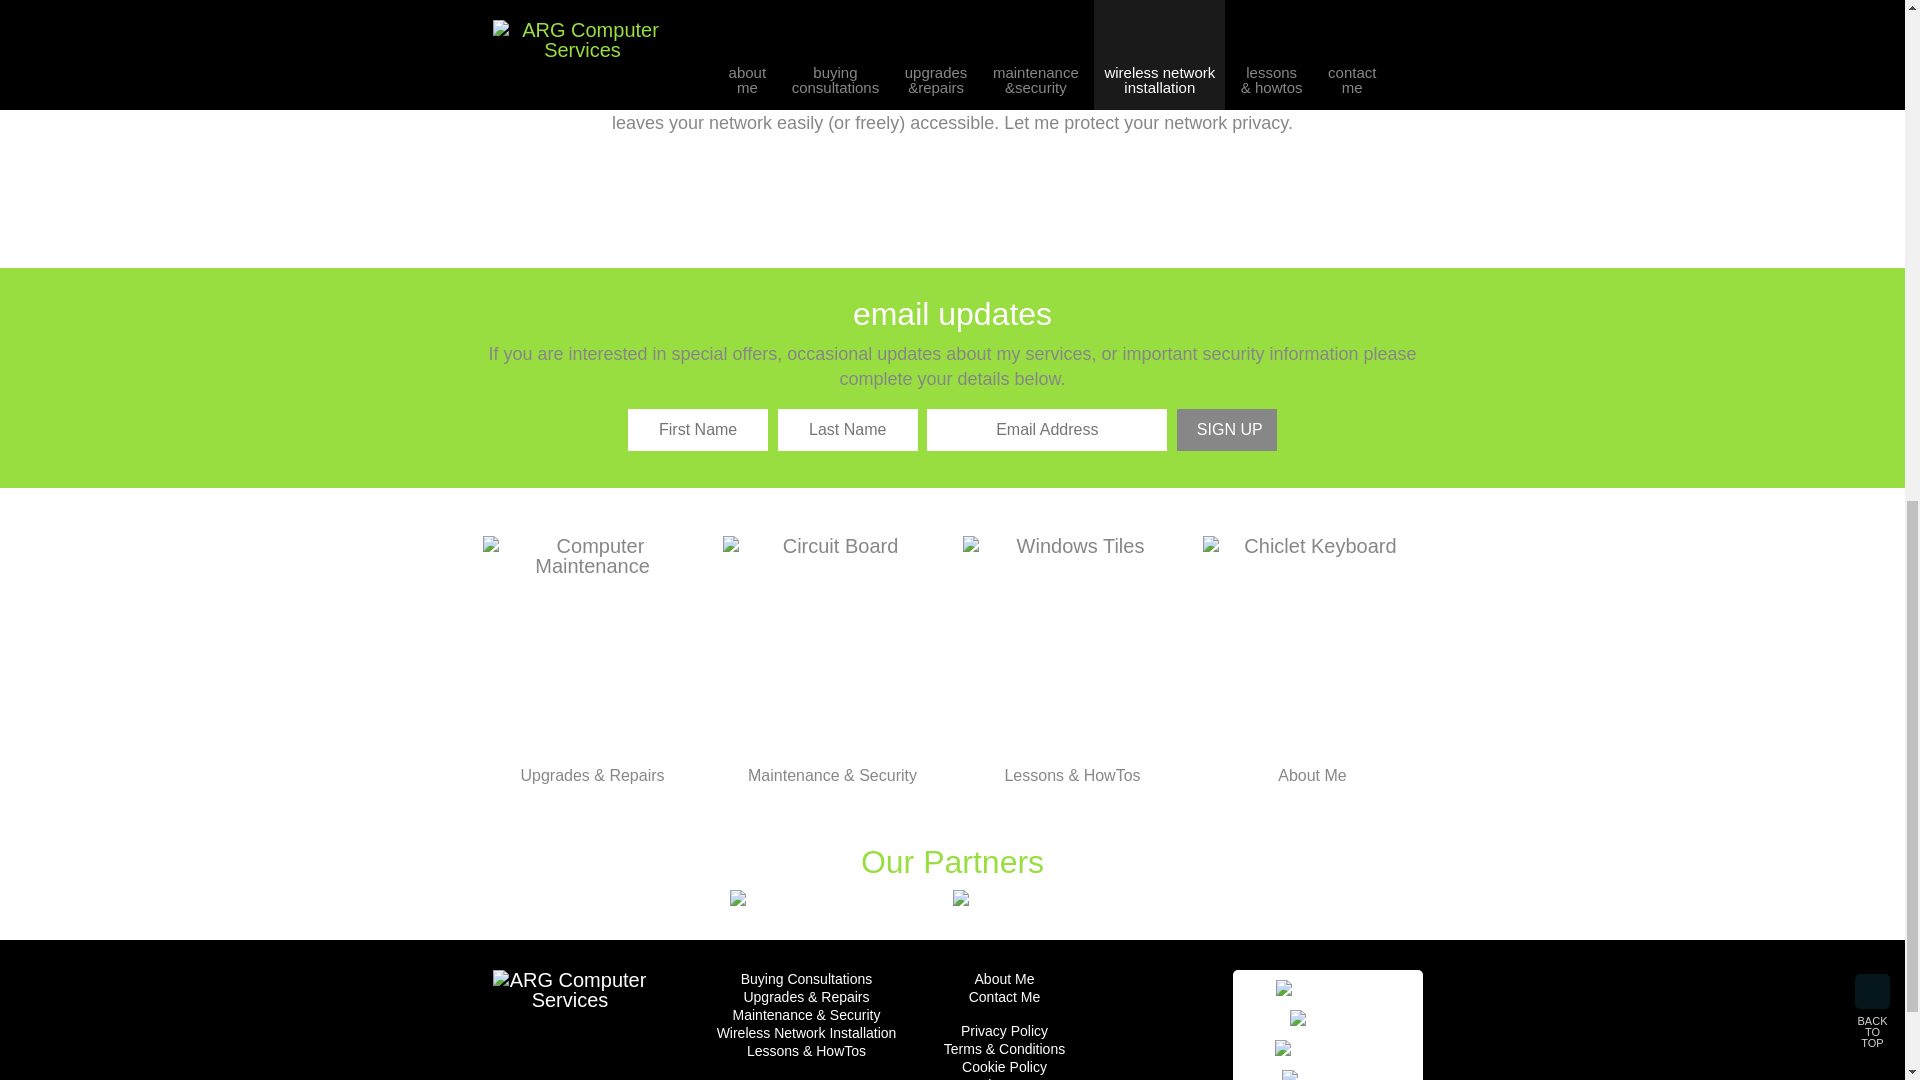  What do you see at coordinates (1004, 978) in the screenshot?
I see `About Me` at bounding box center [1004, 978].